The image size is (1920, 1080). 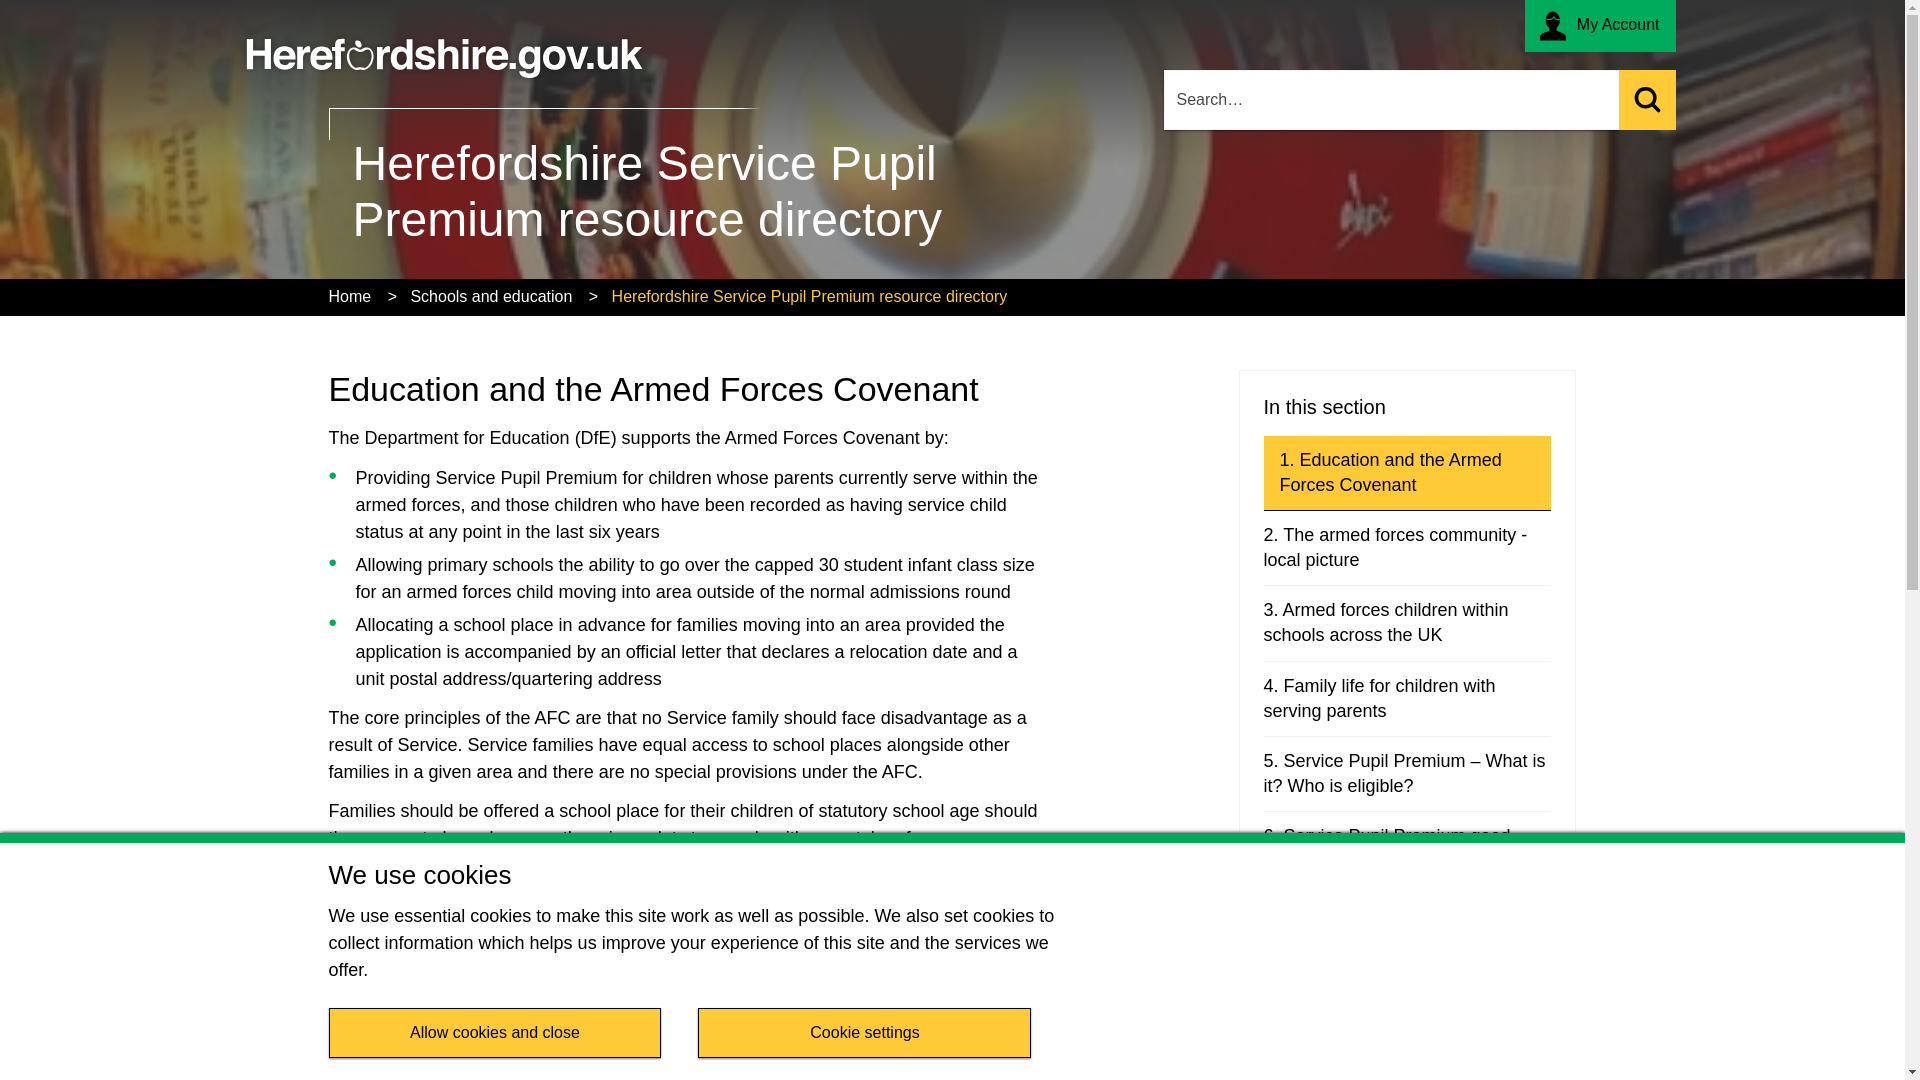 I want to click on Cookie settings, so click(x=864, y=1032).